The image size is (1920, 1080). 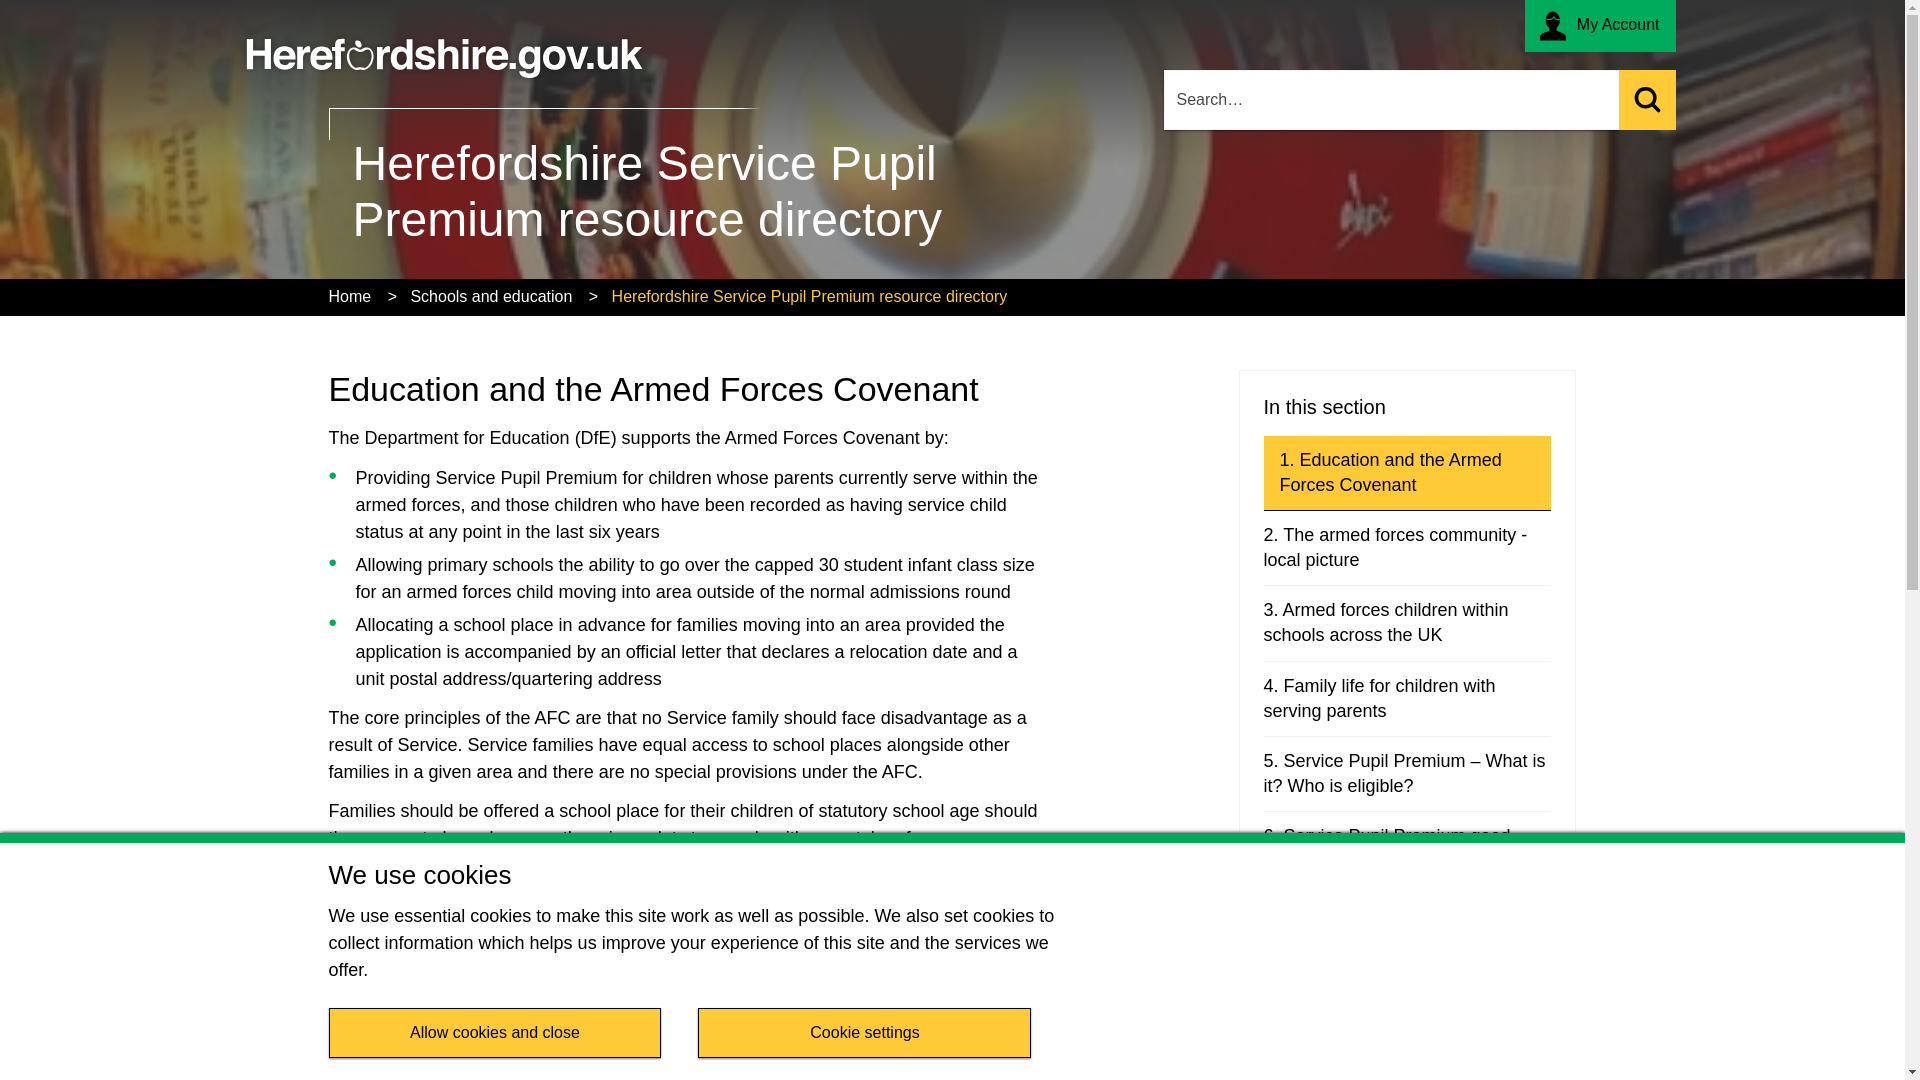 I want to click on Cookie settings, so click(x=864, y=1032).